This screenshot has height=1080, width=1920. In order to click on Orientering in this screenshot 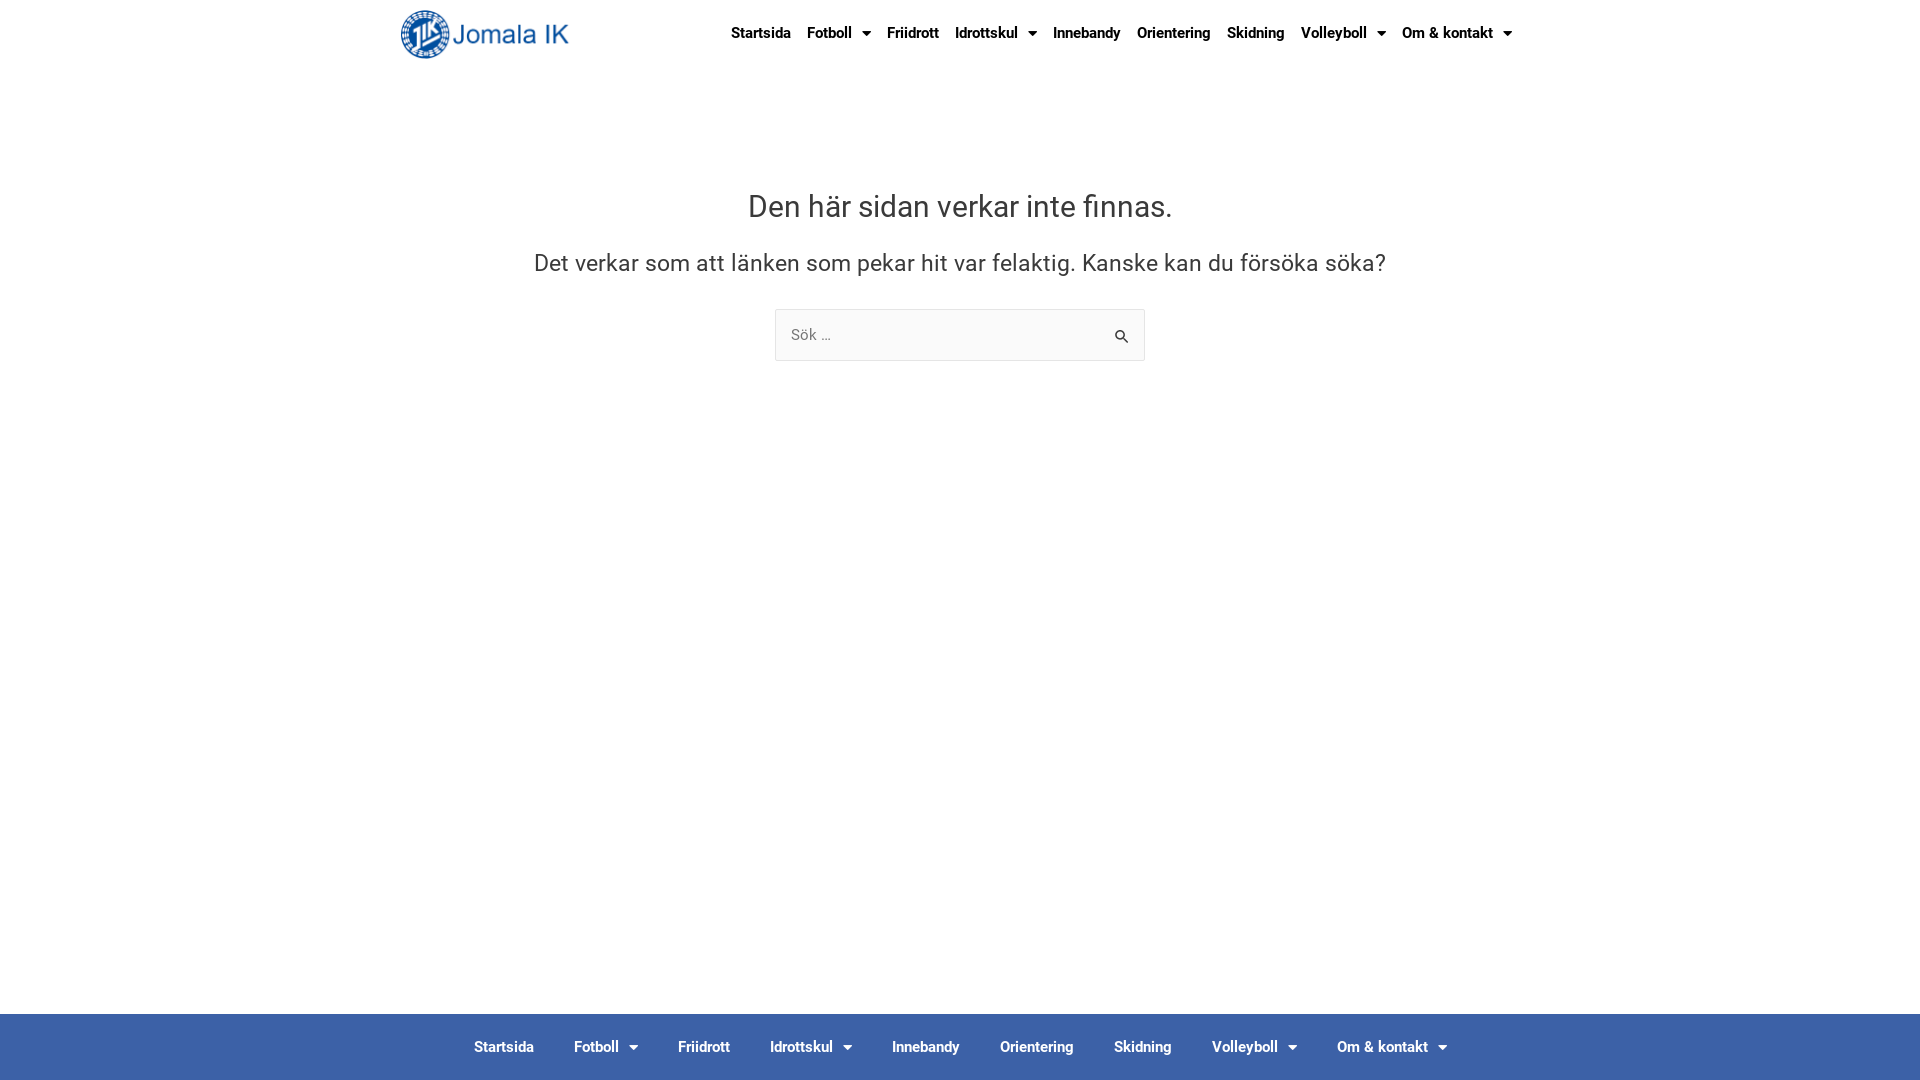, I will do `click(1174, 33)`.